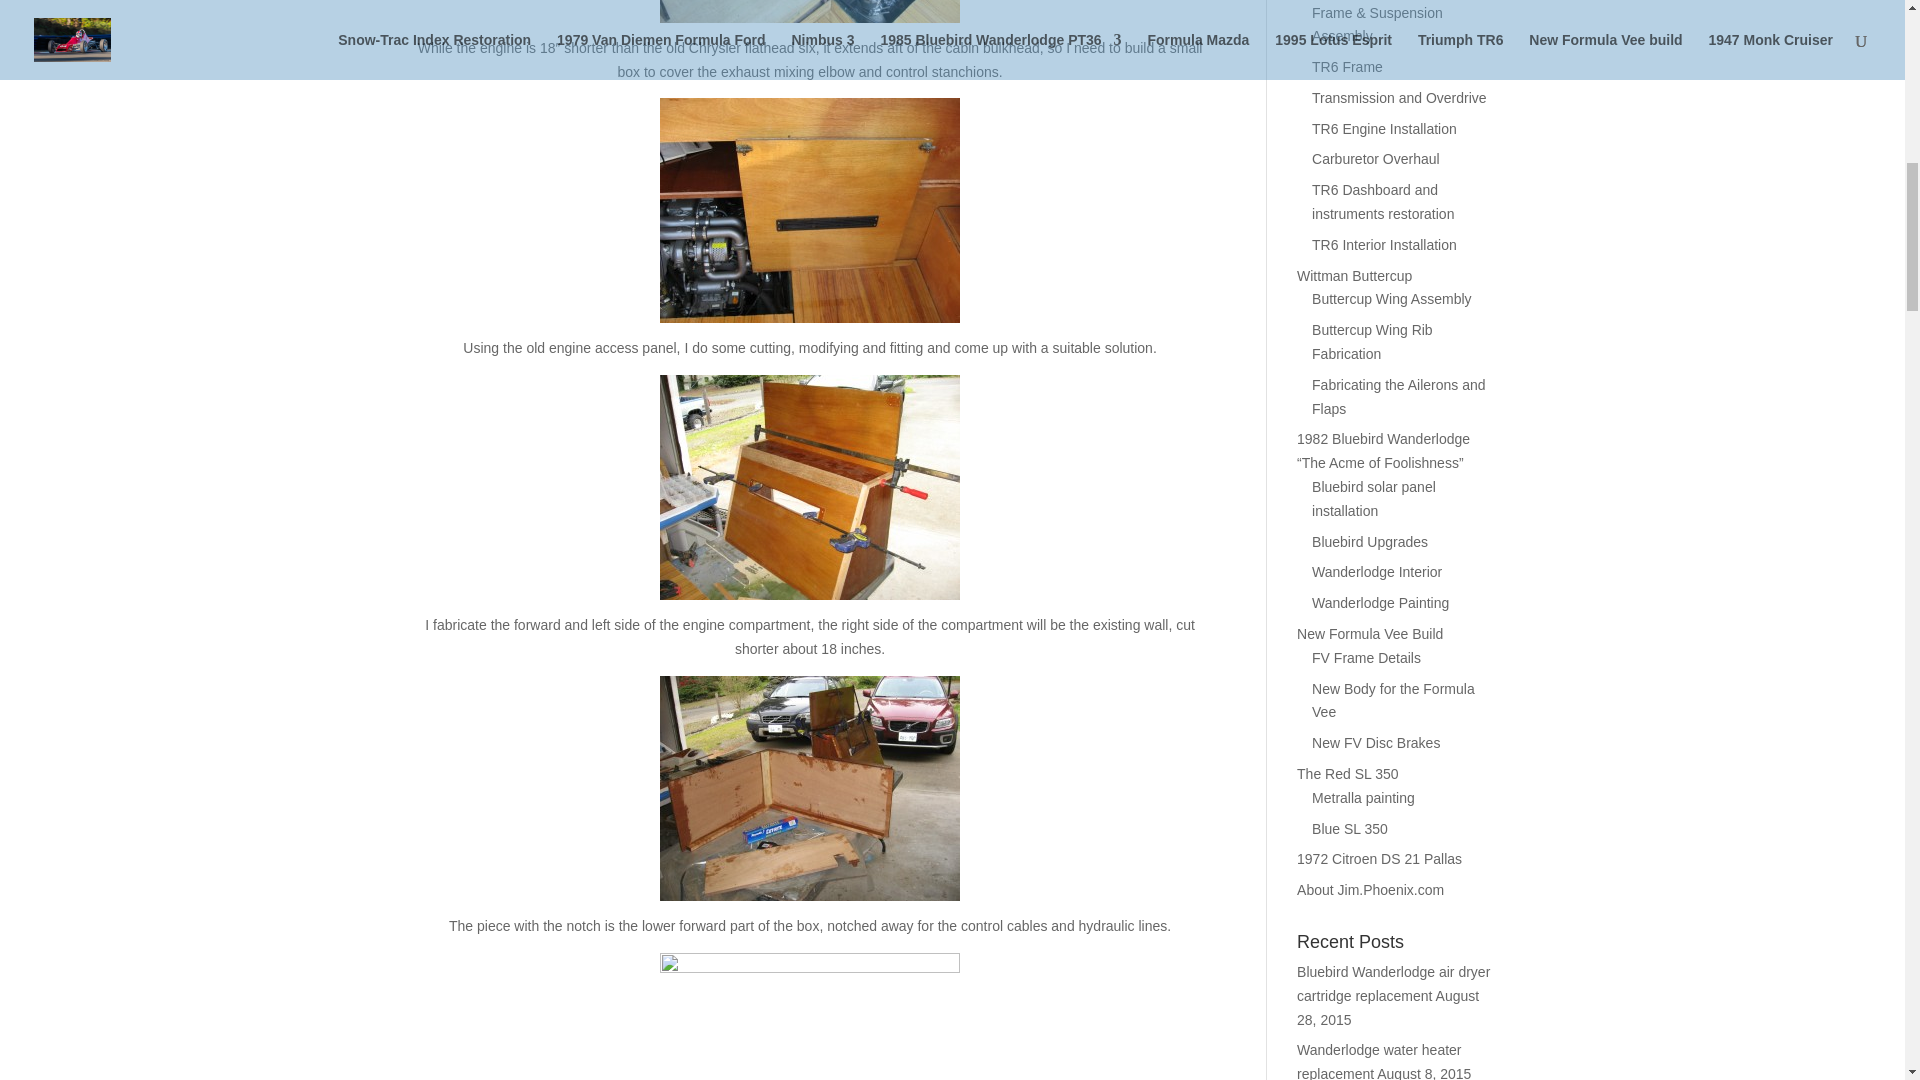 This screenshot has height=1080, width=1920. What do you see at coordinates (810, 210) in the screenshot?
I see `insul4` at bounding box center [810, 210].